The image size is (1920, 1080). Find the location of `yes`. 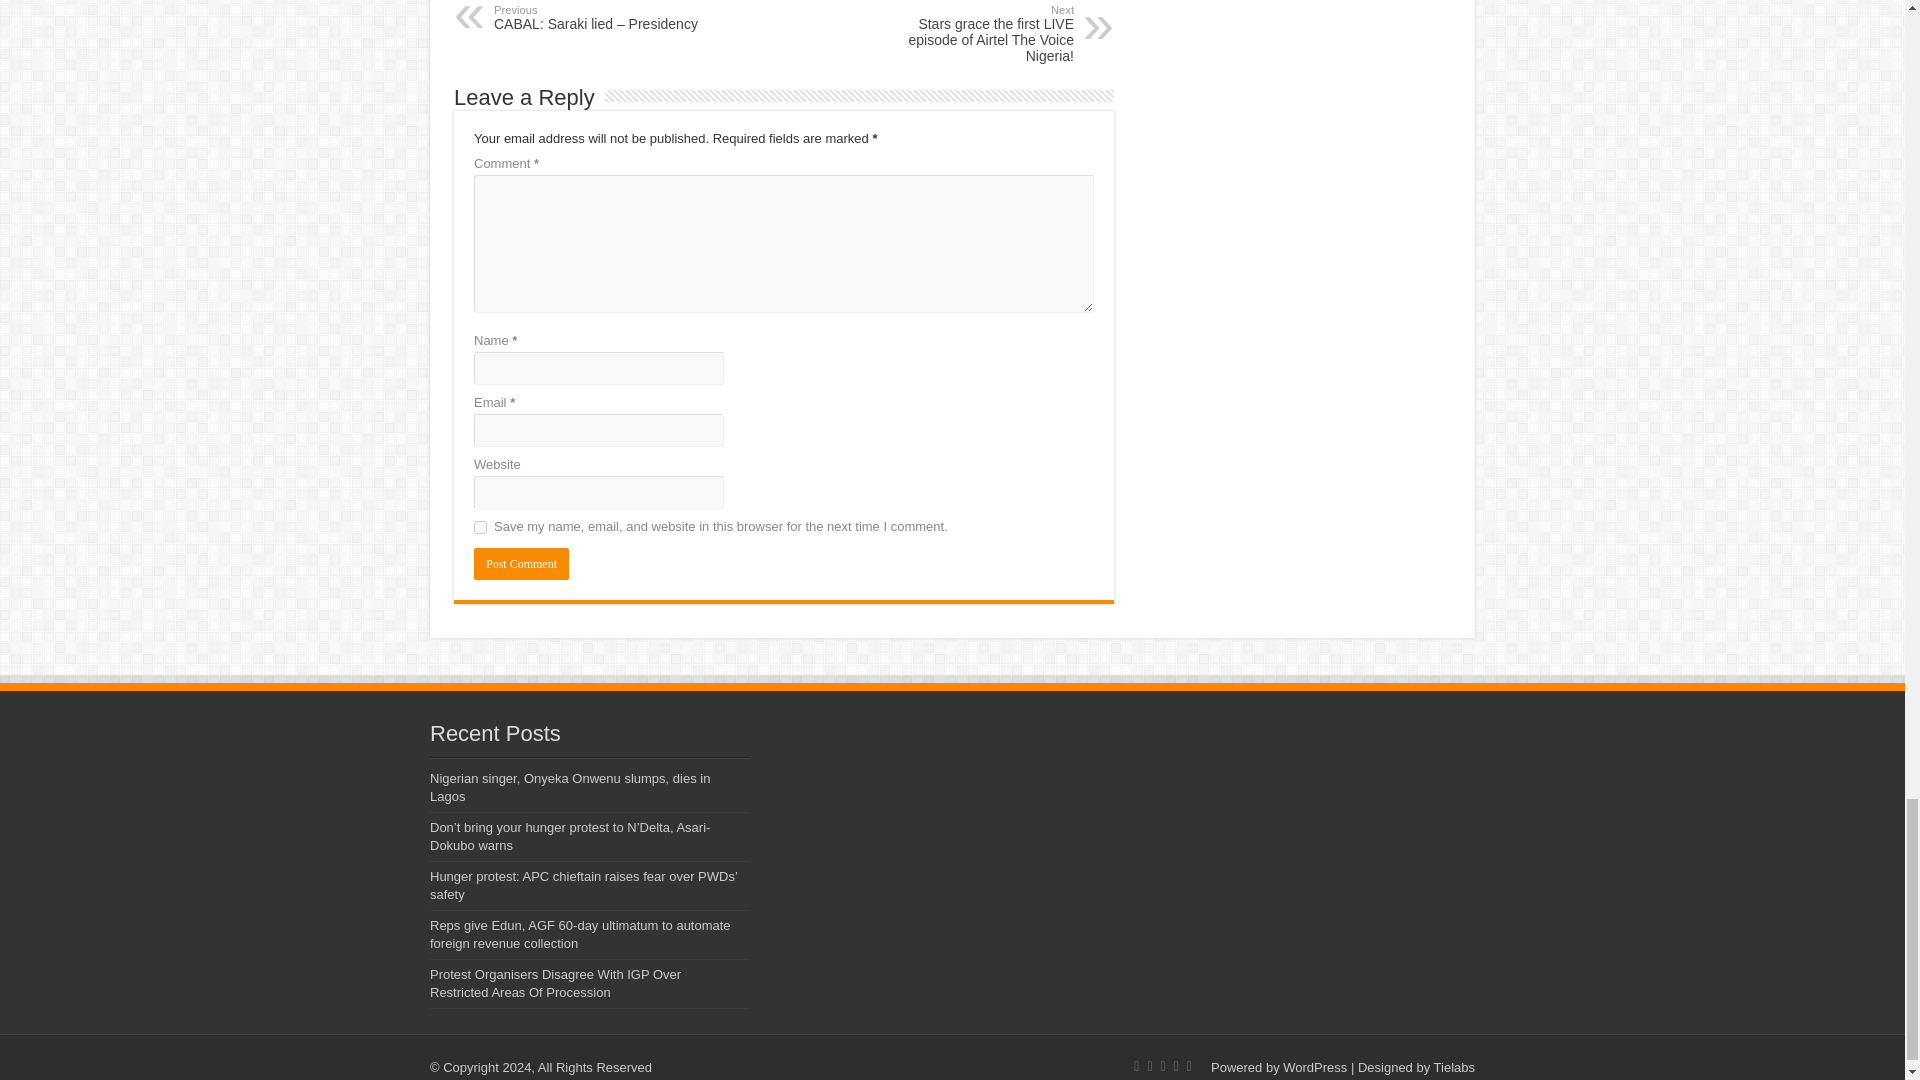

yes is located at coordinates (480, 526).